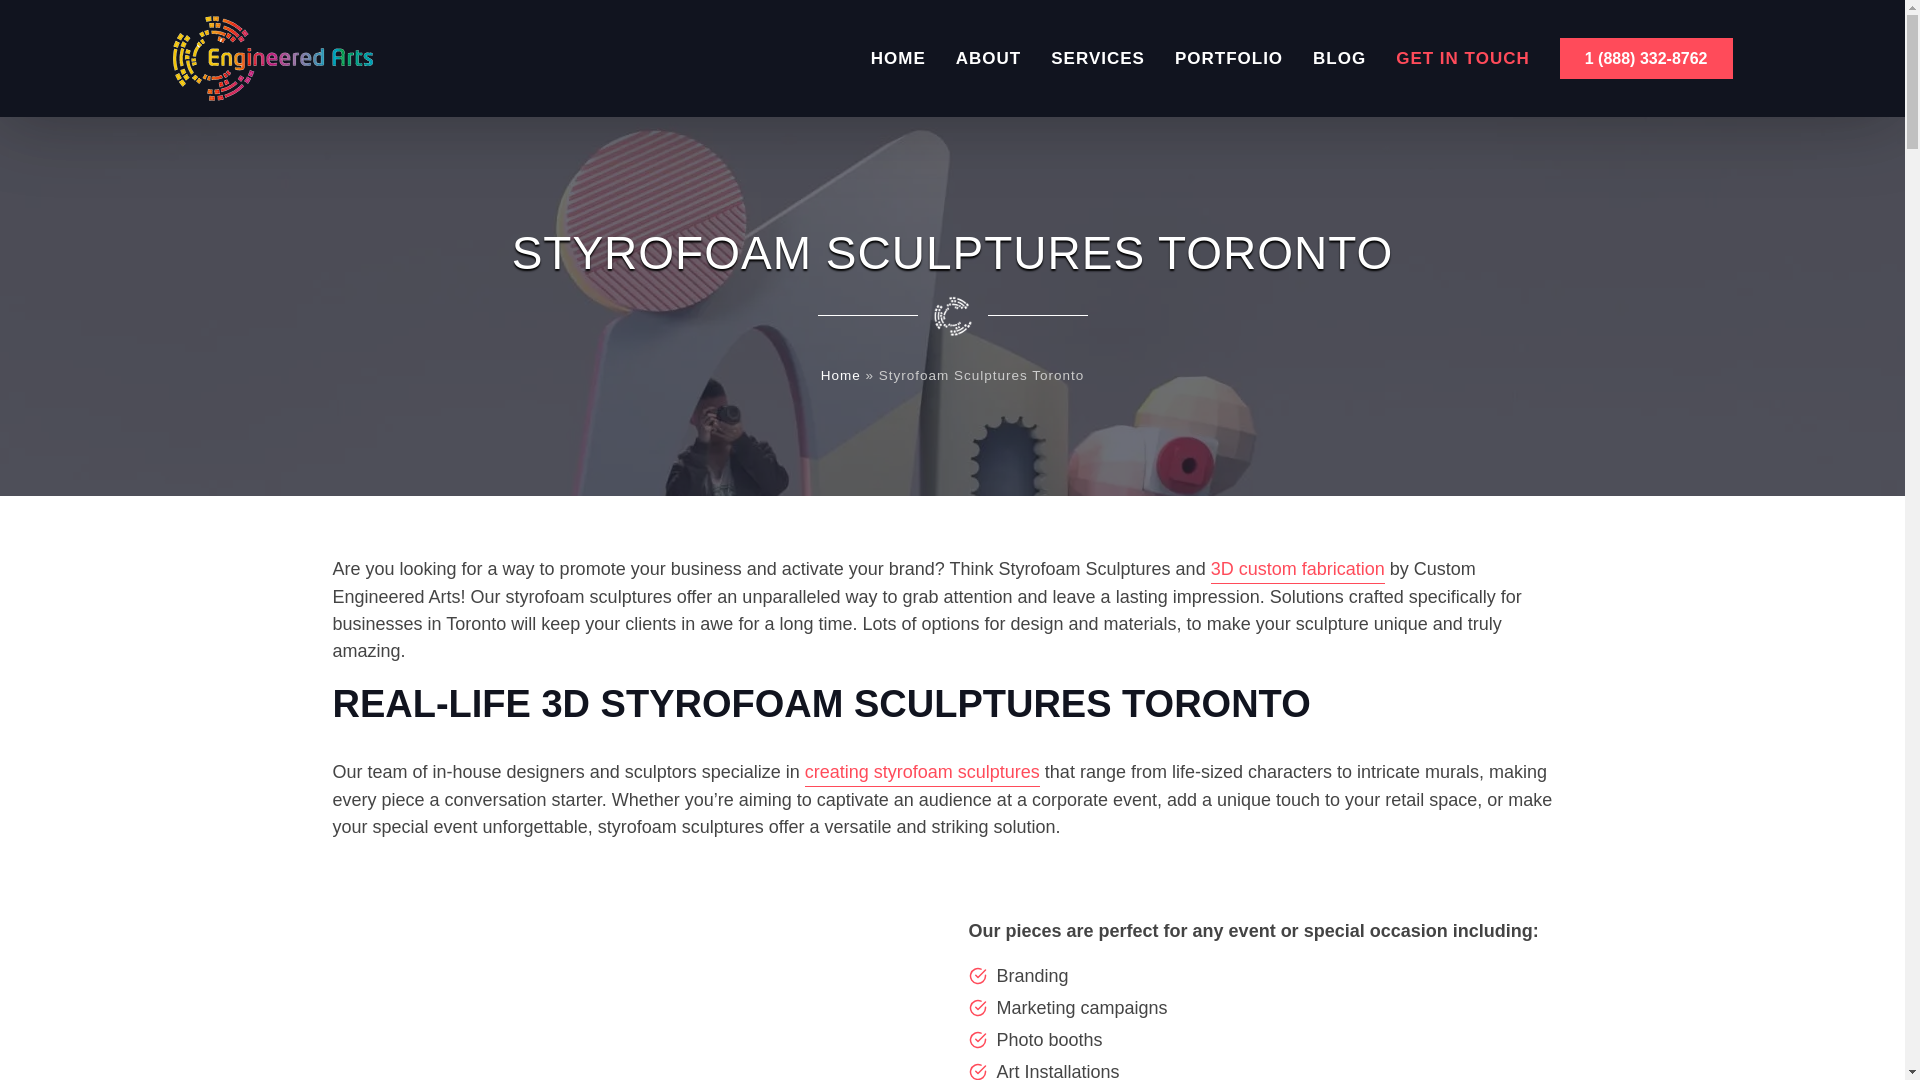 The height and width of the screenshot is (1080, 1920). Describe the element at coordinates (1228, 58) in the screenshot. I see `PORTFOLIO` at that location.